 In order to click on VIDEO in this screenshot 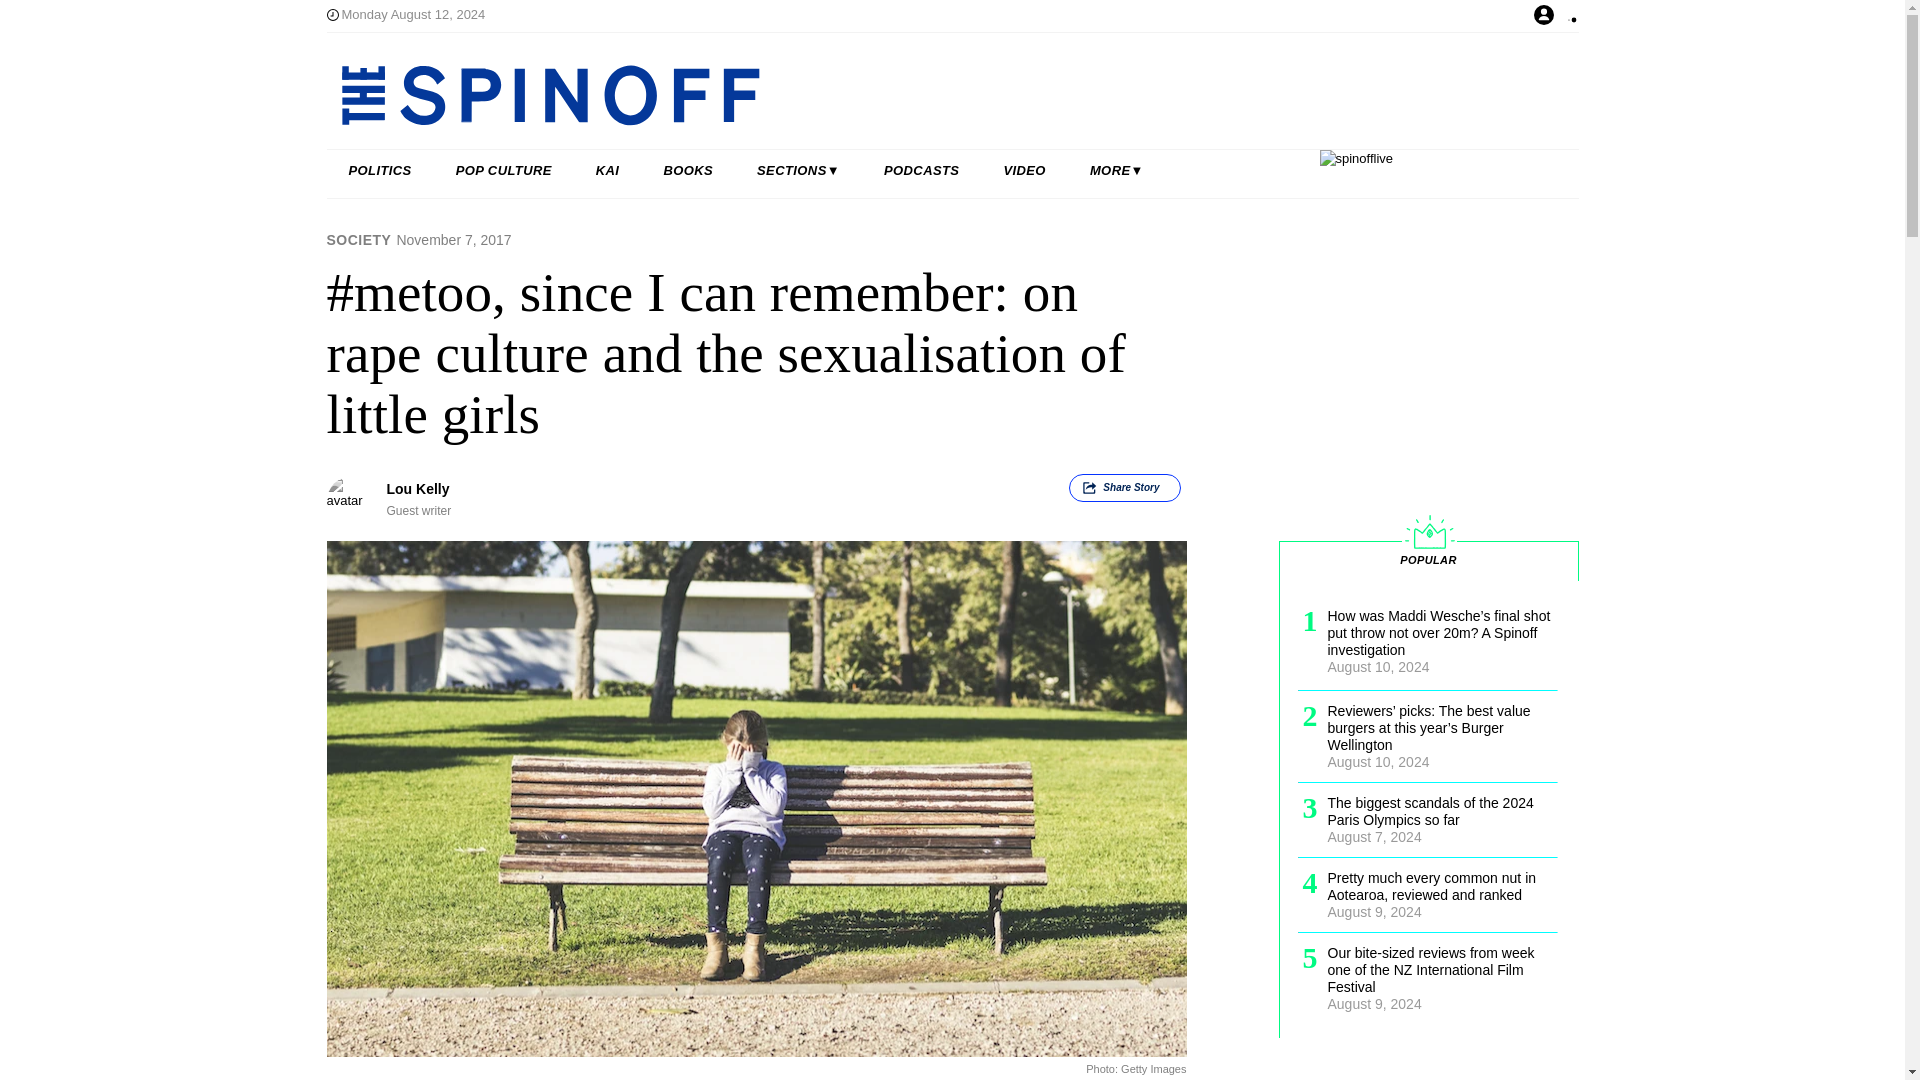, I will do `click(1024, 171)`.